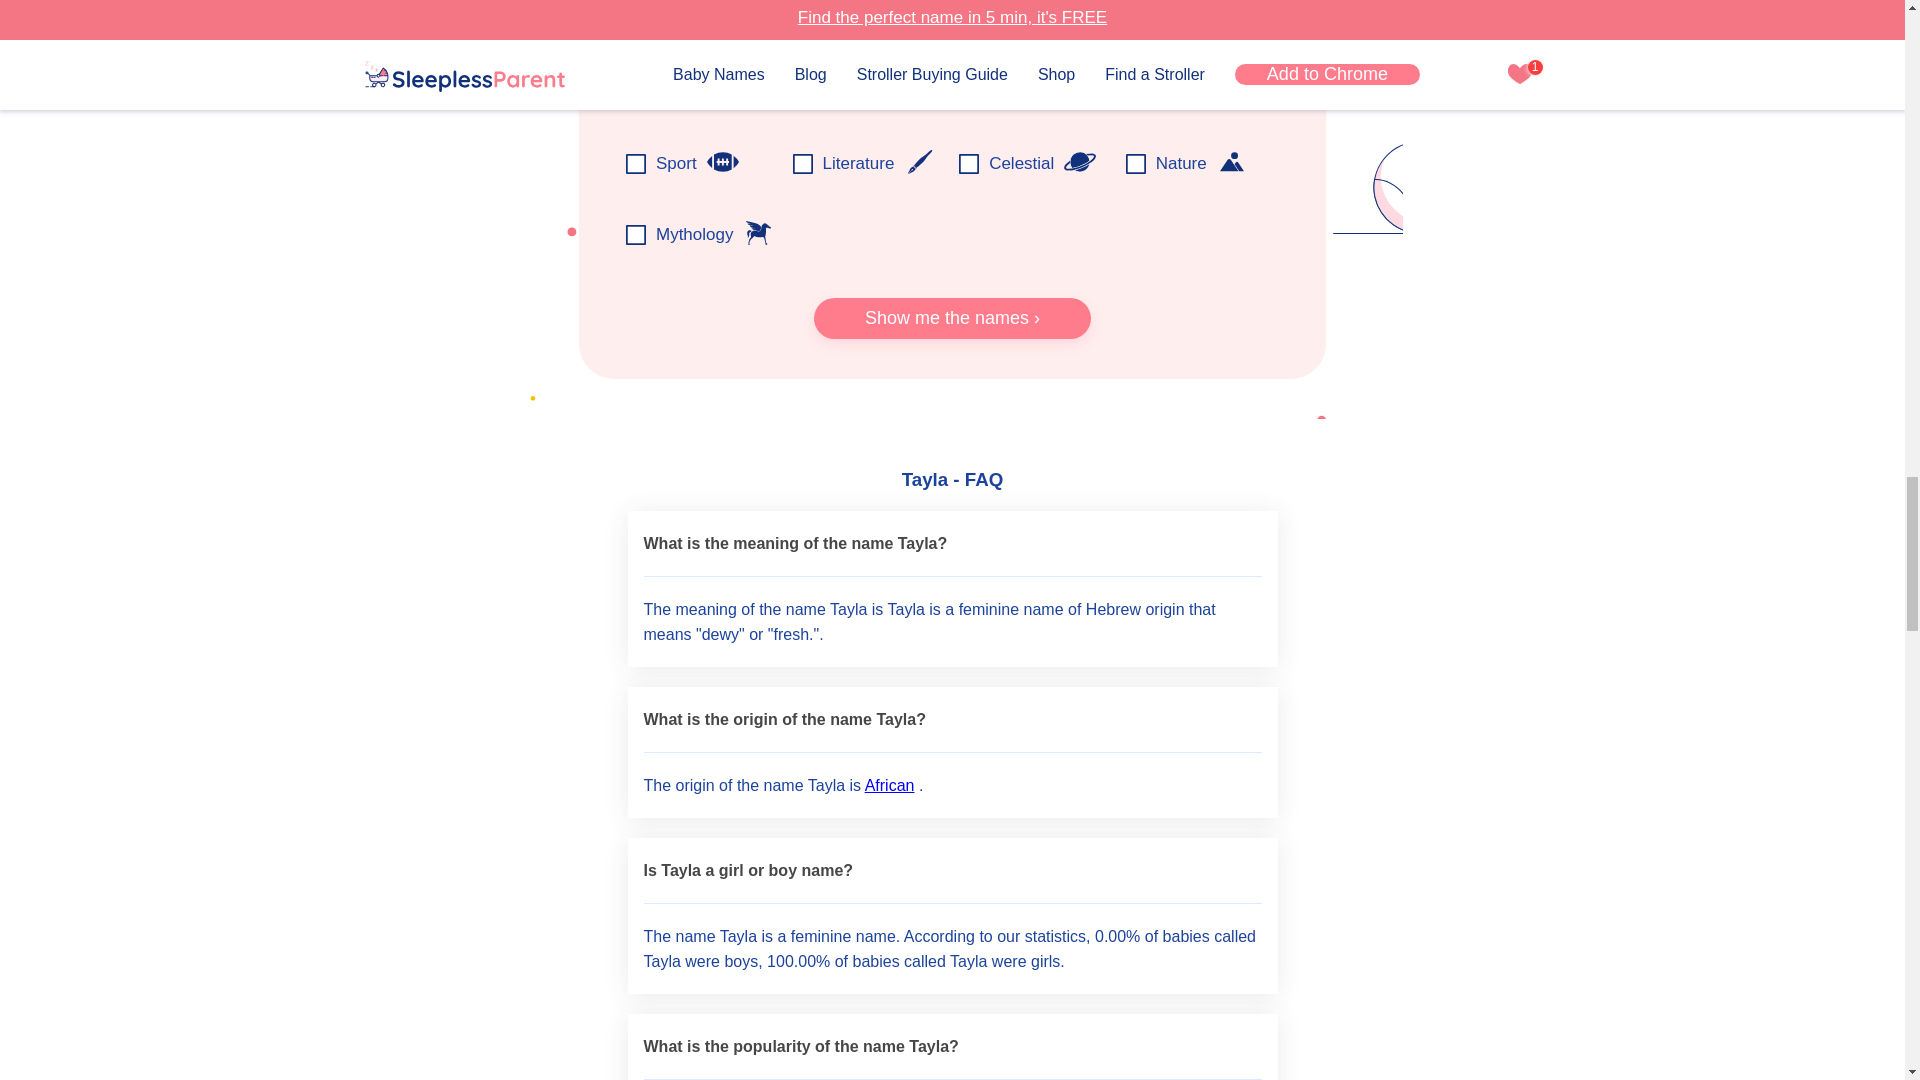  I want to click on Fashion, so click(1074, 90).